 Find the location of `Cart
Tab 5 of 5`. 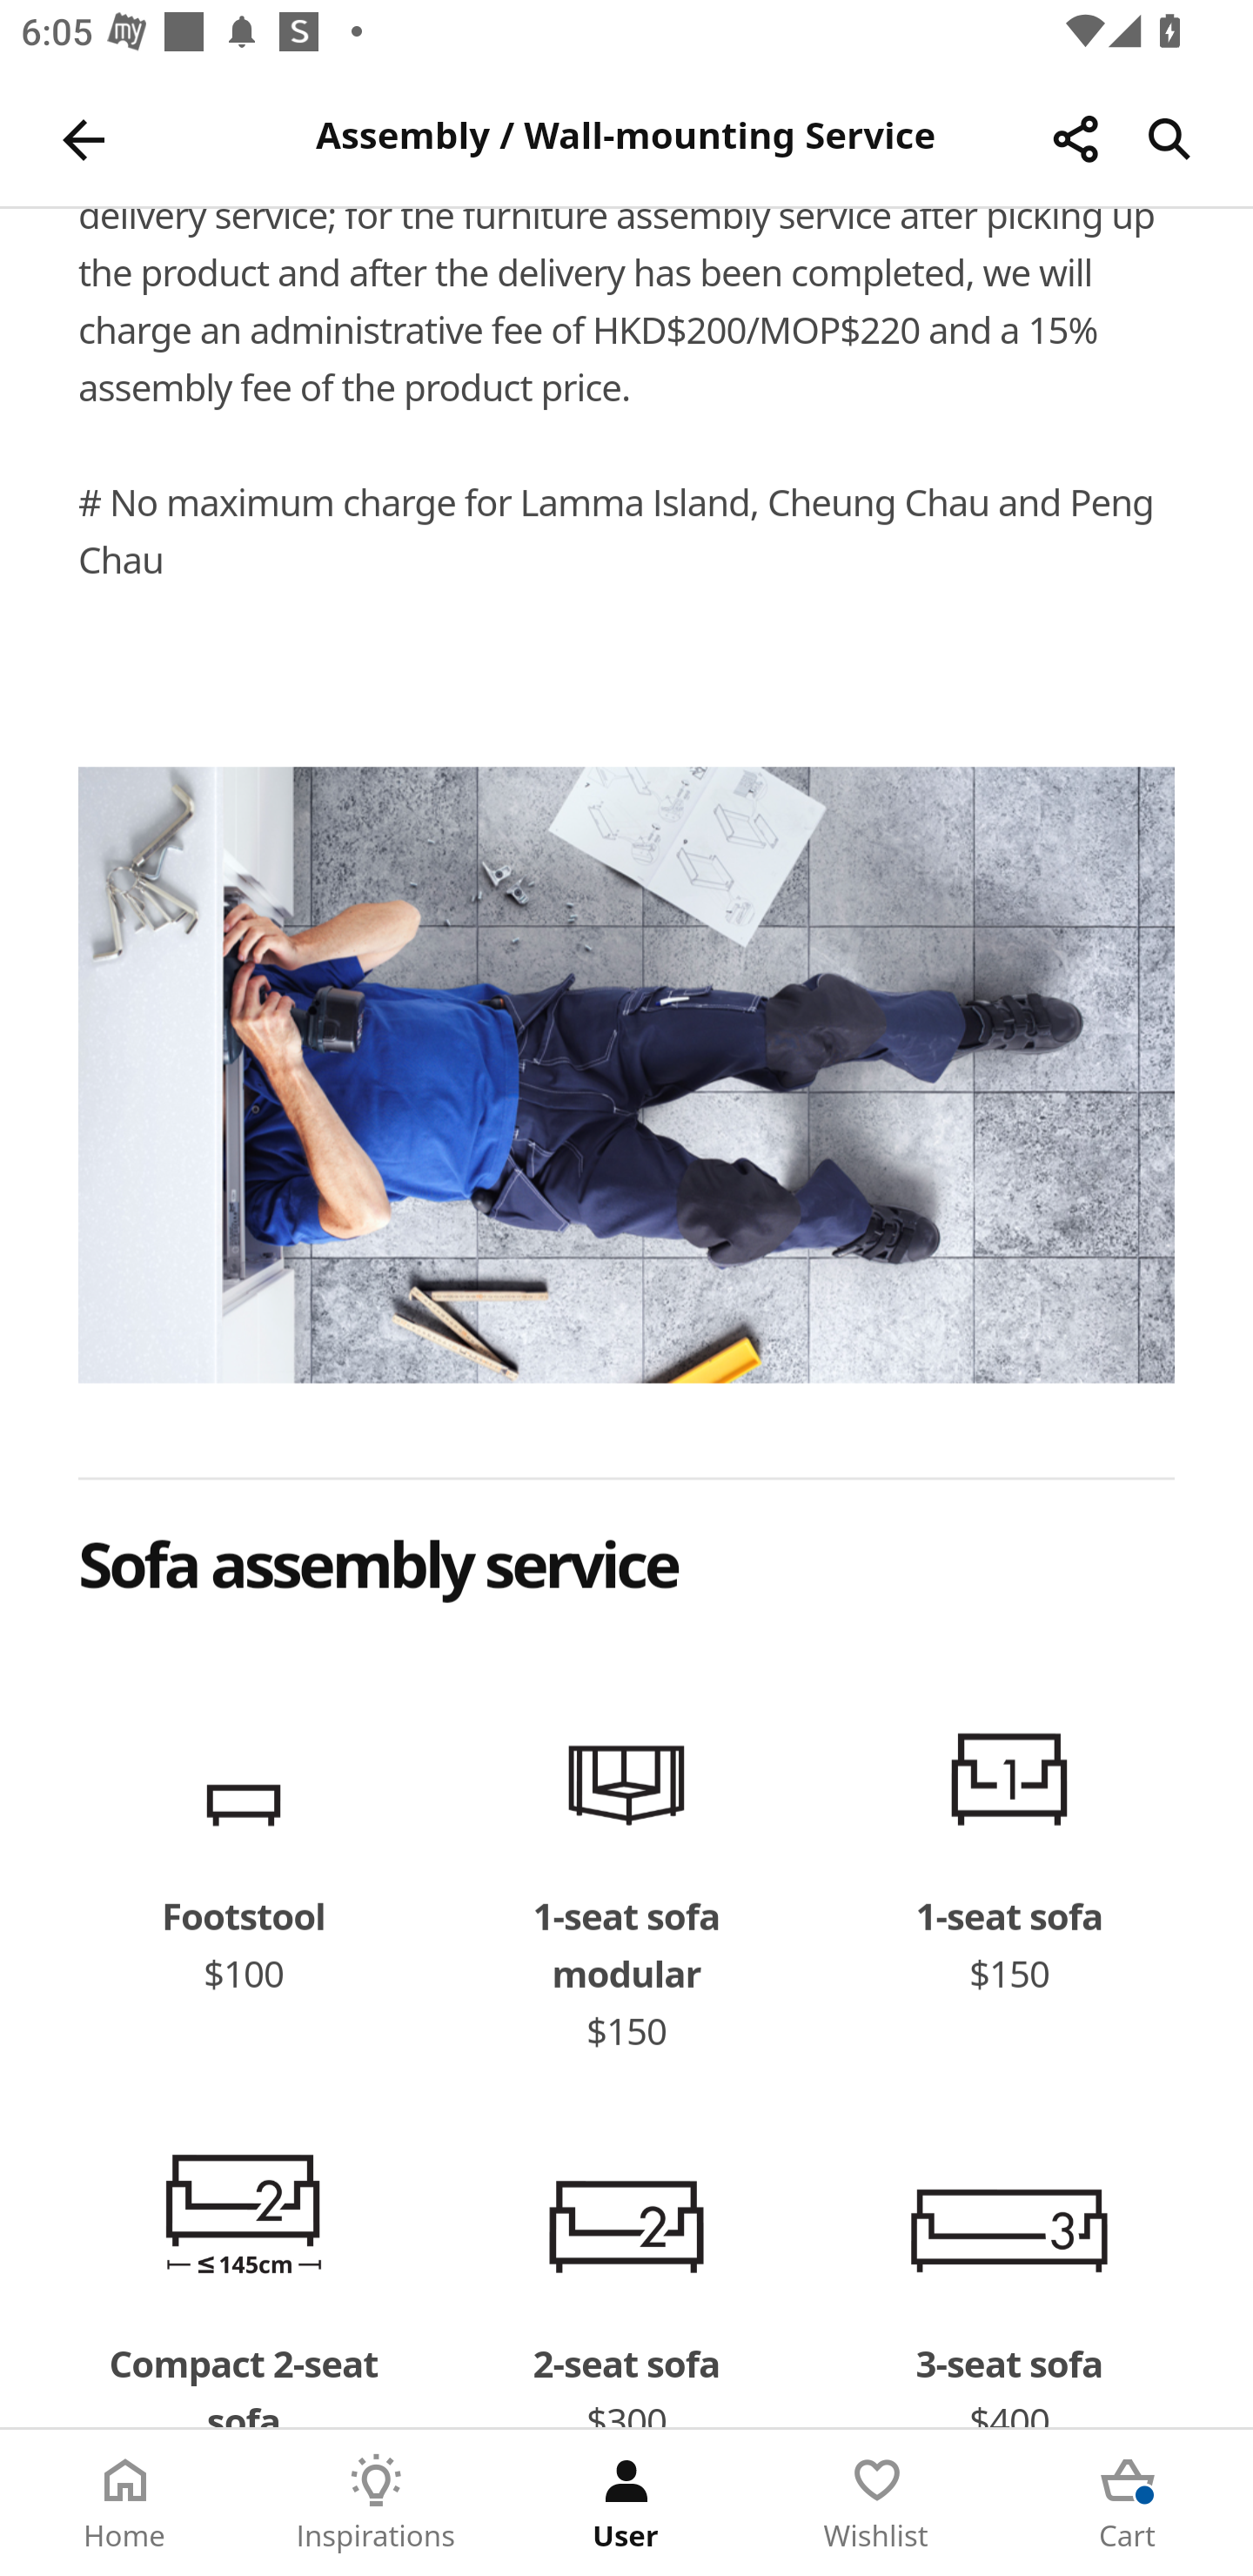

Cart
Tab 5 of 5 is located at coordinates (1128, 2503).